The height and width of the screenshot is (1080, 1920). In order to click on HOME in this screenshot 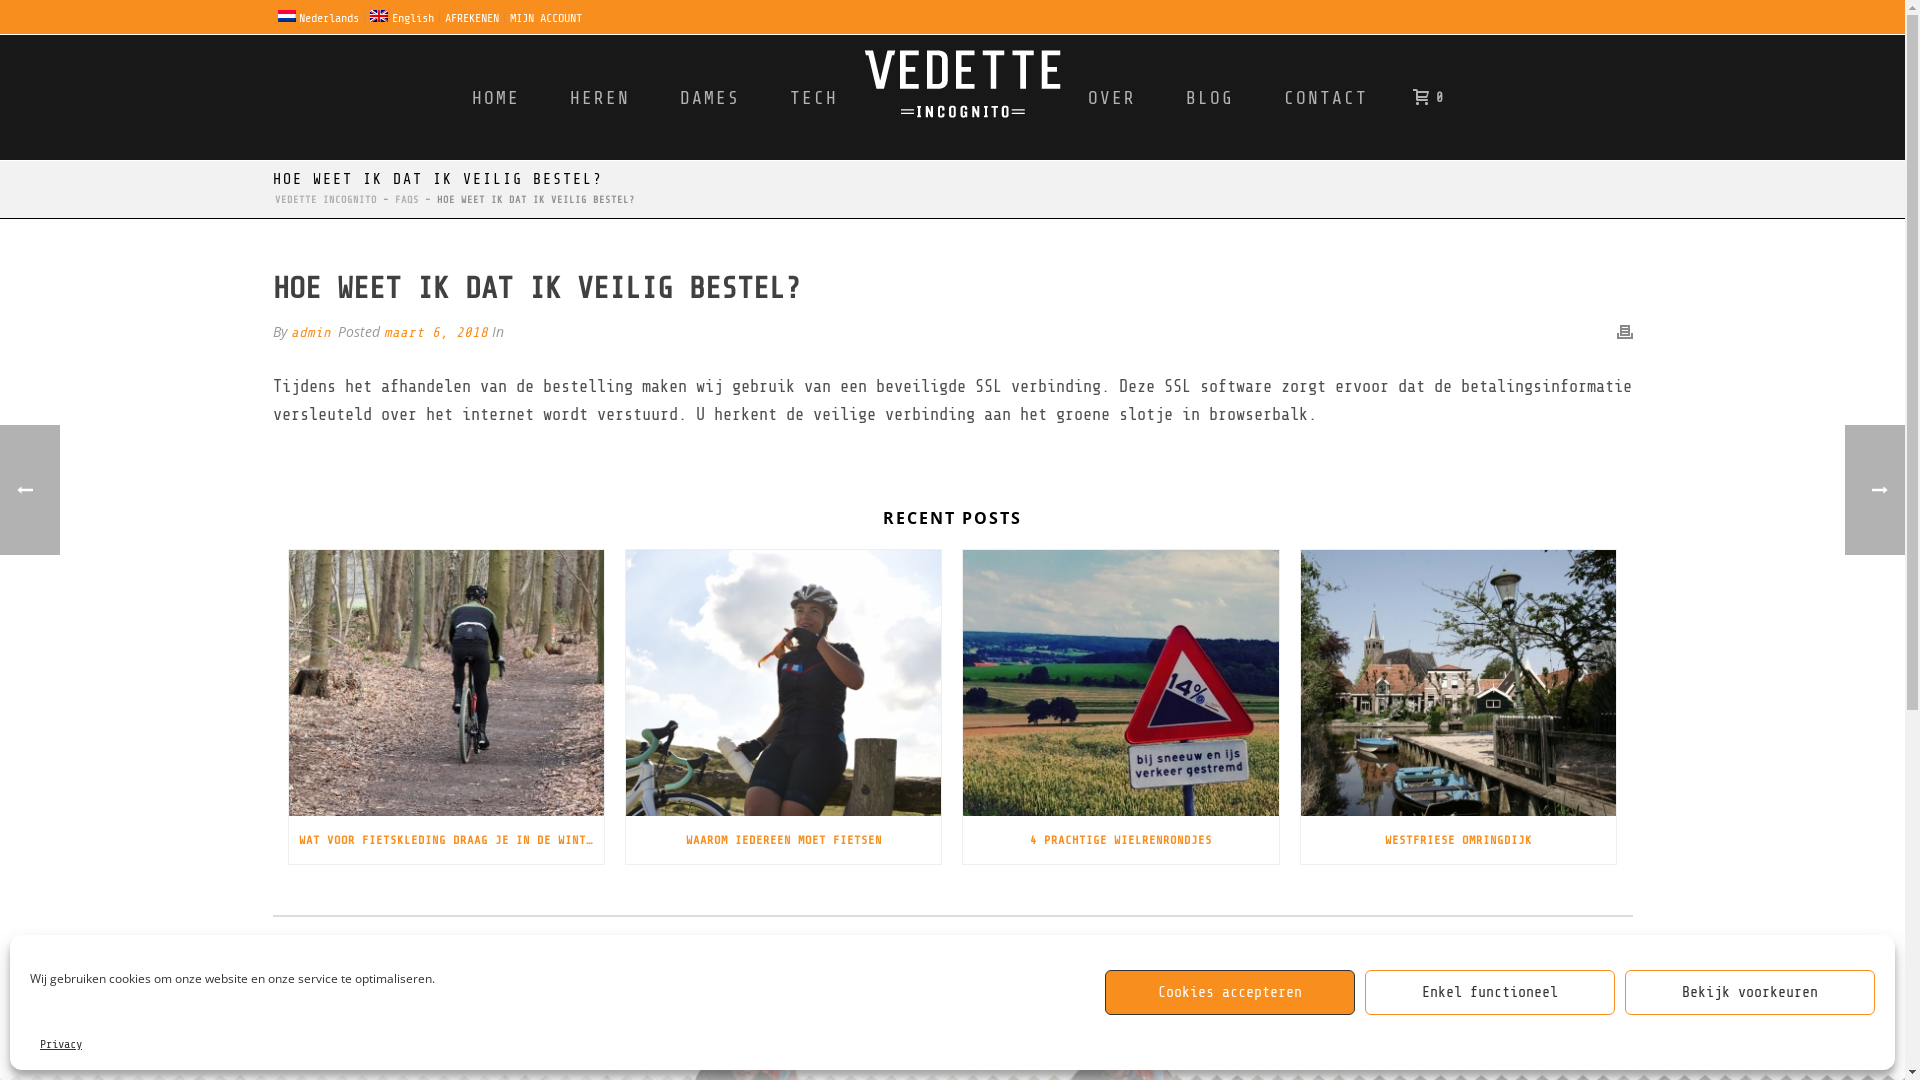, I will do `click(495, 98)`.